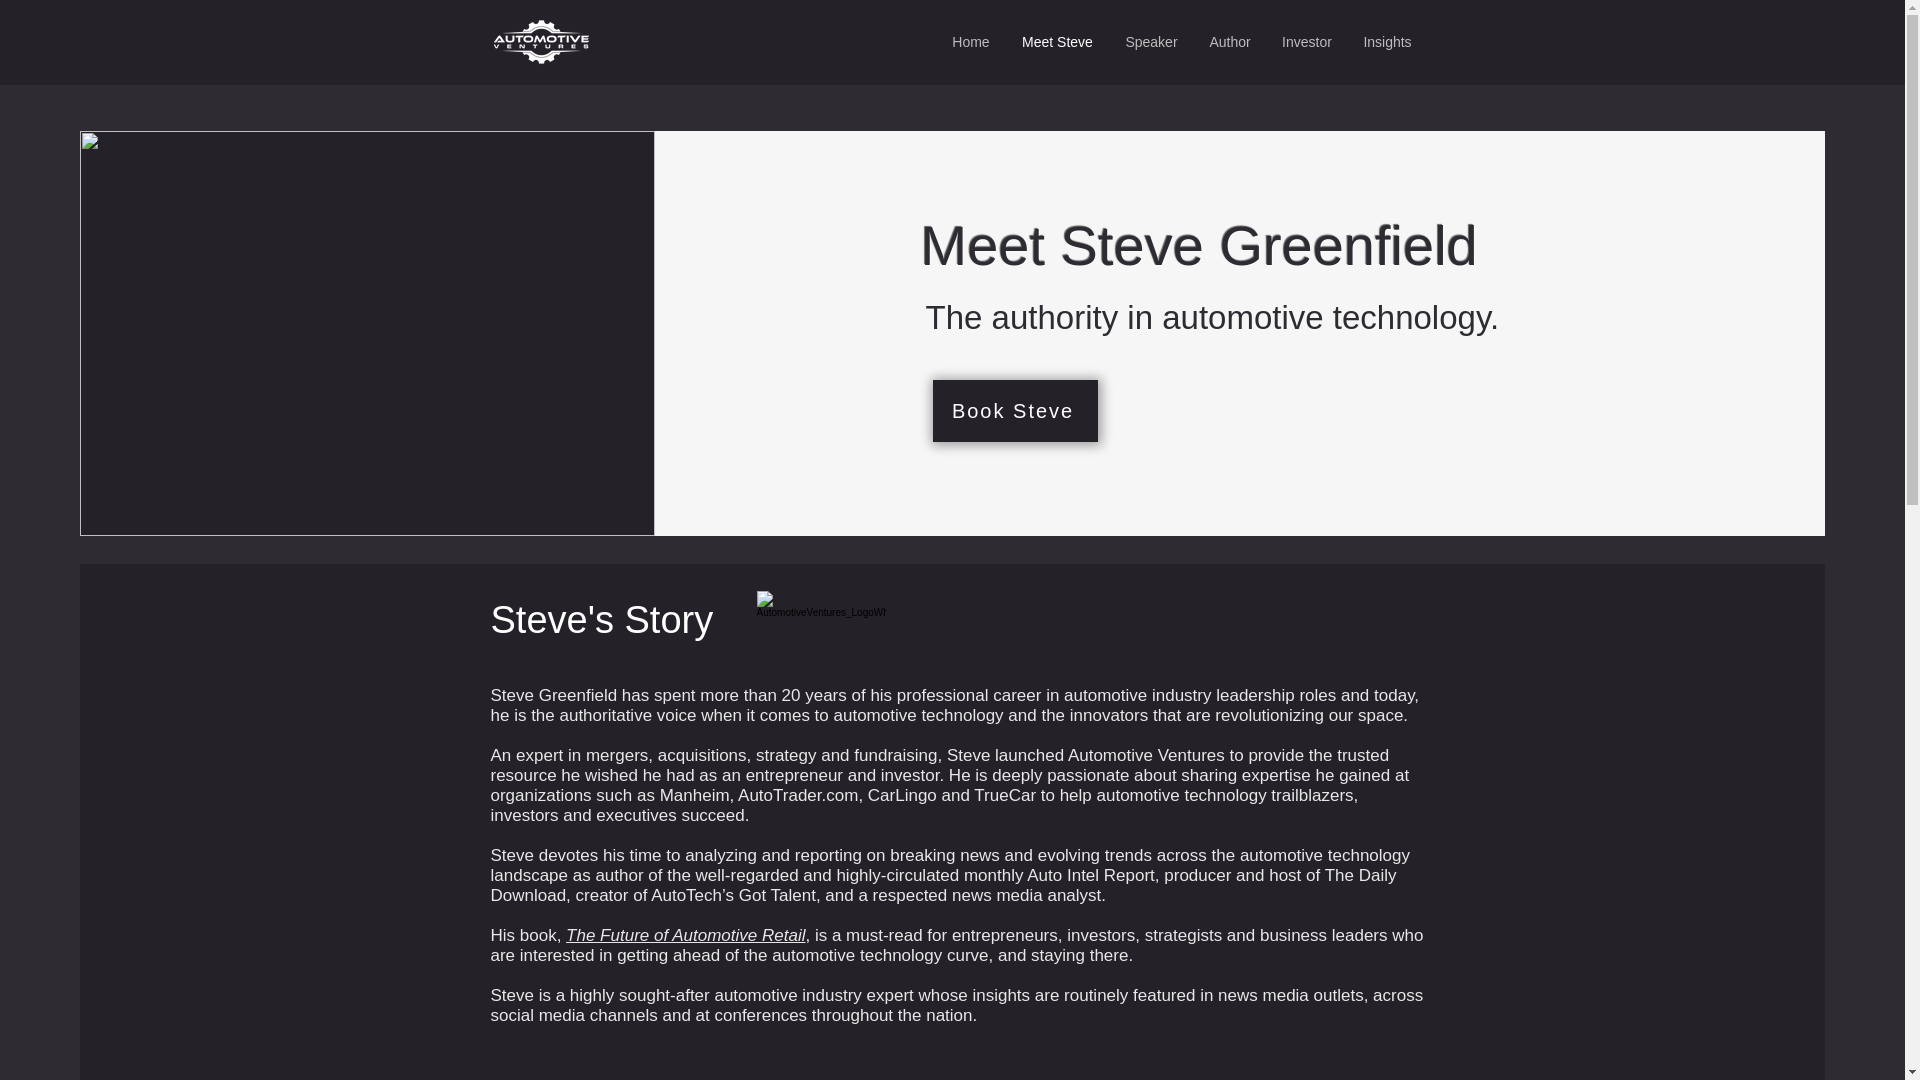  Describe the element at coordinates (1016, 410) in the screenshot. I see `Book Steve` at that location.